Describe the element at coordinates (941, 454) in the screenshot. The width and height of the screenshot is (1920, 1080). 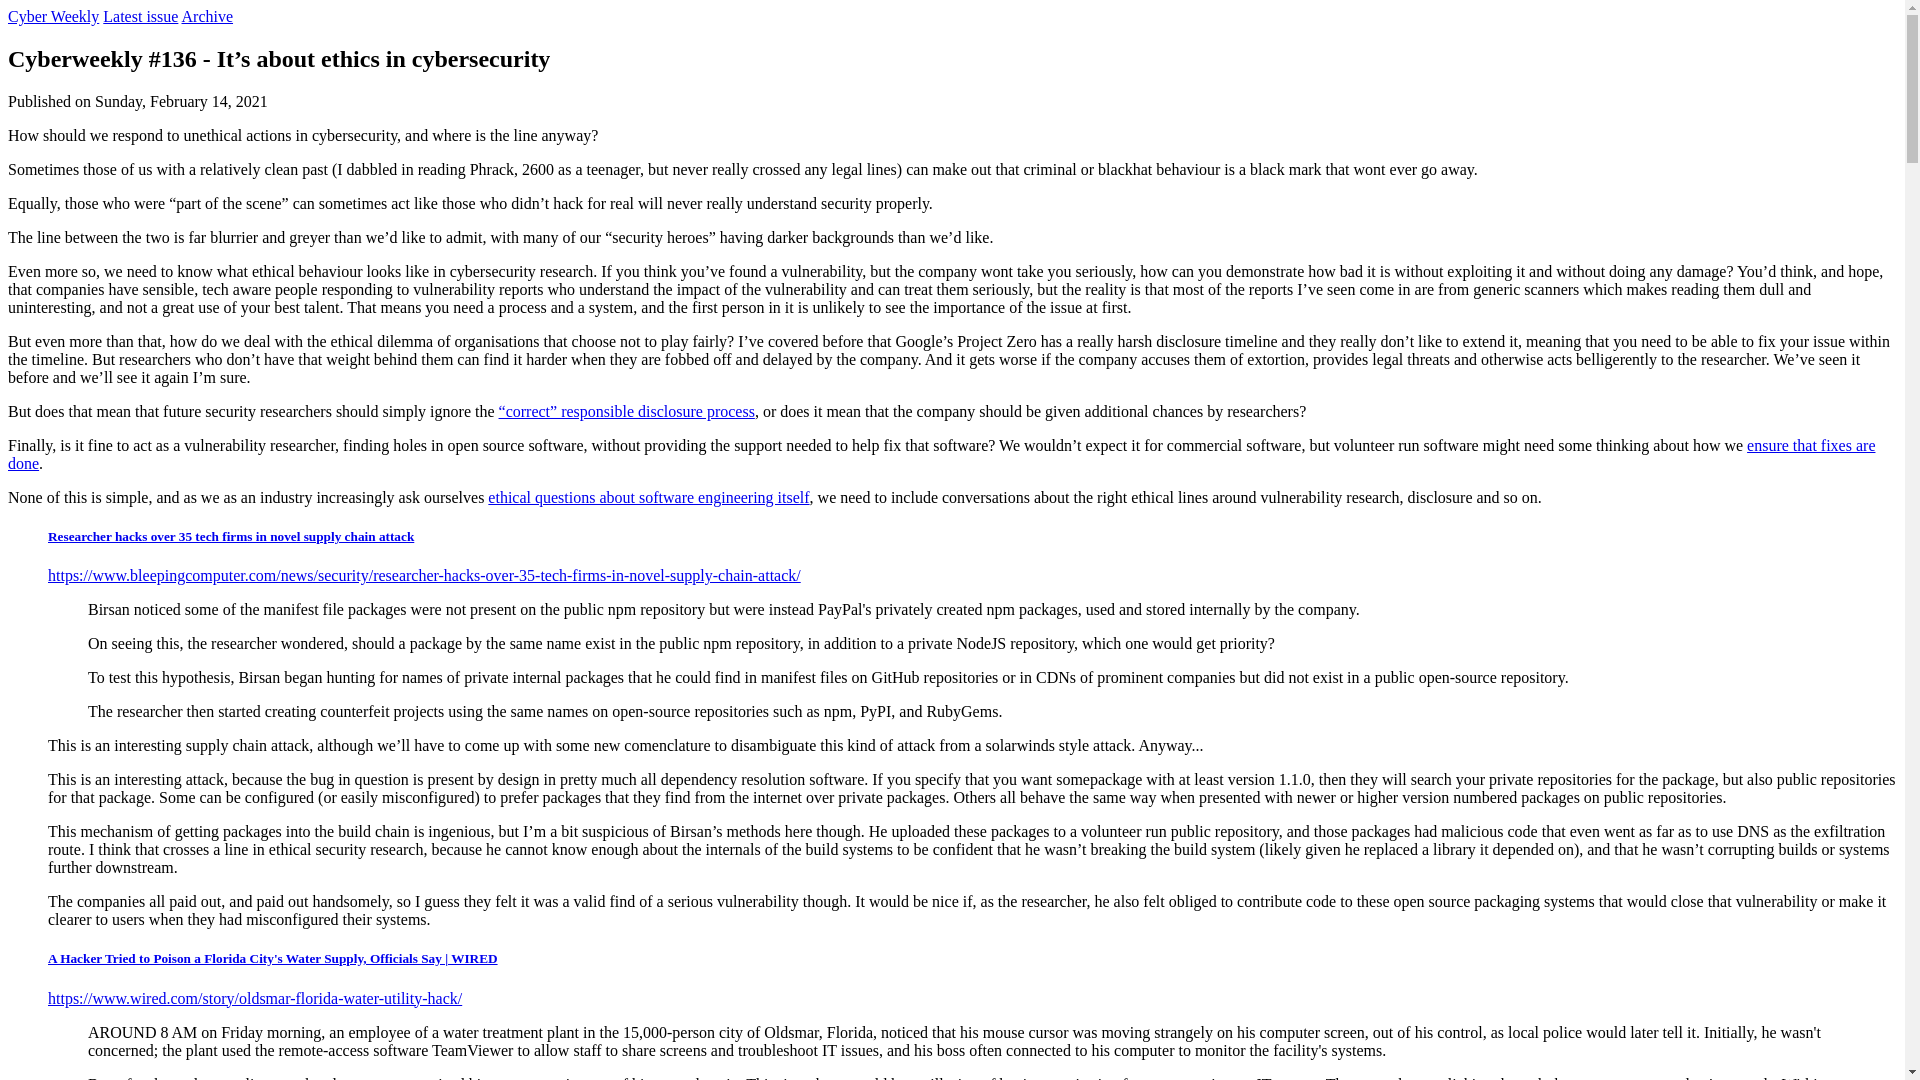
I see `ensure that fixes are done` at that location.